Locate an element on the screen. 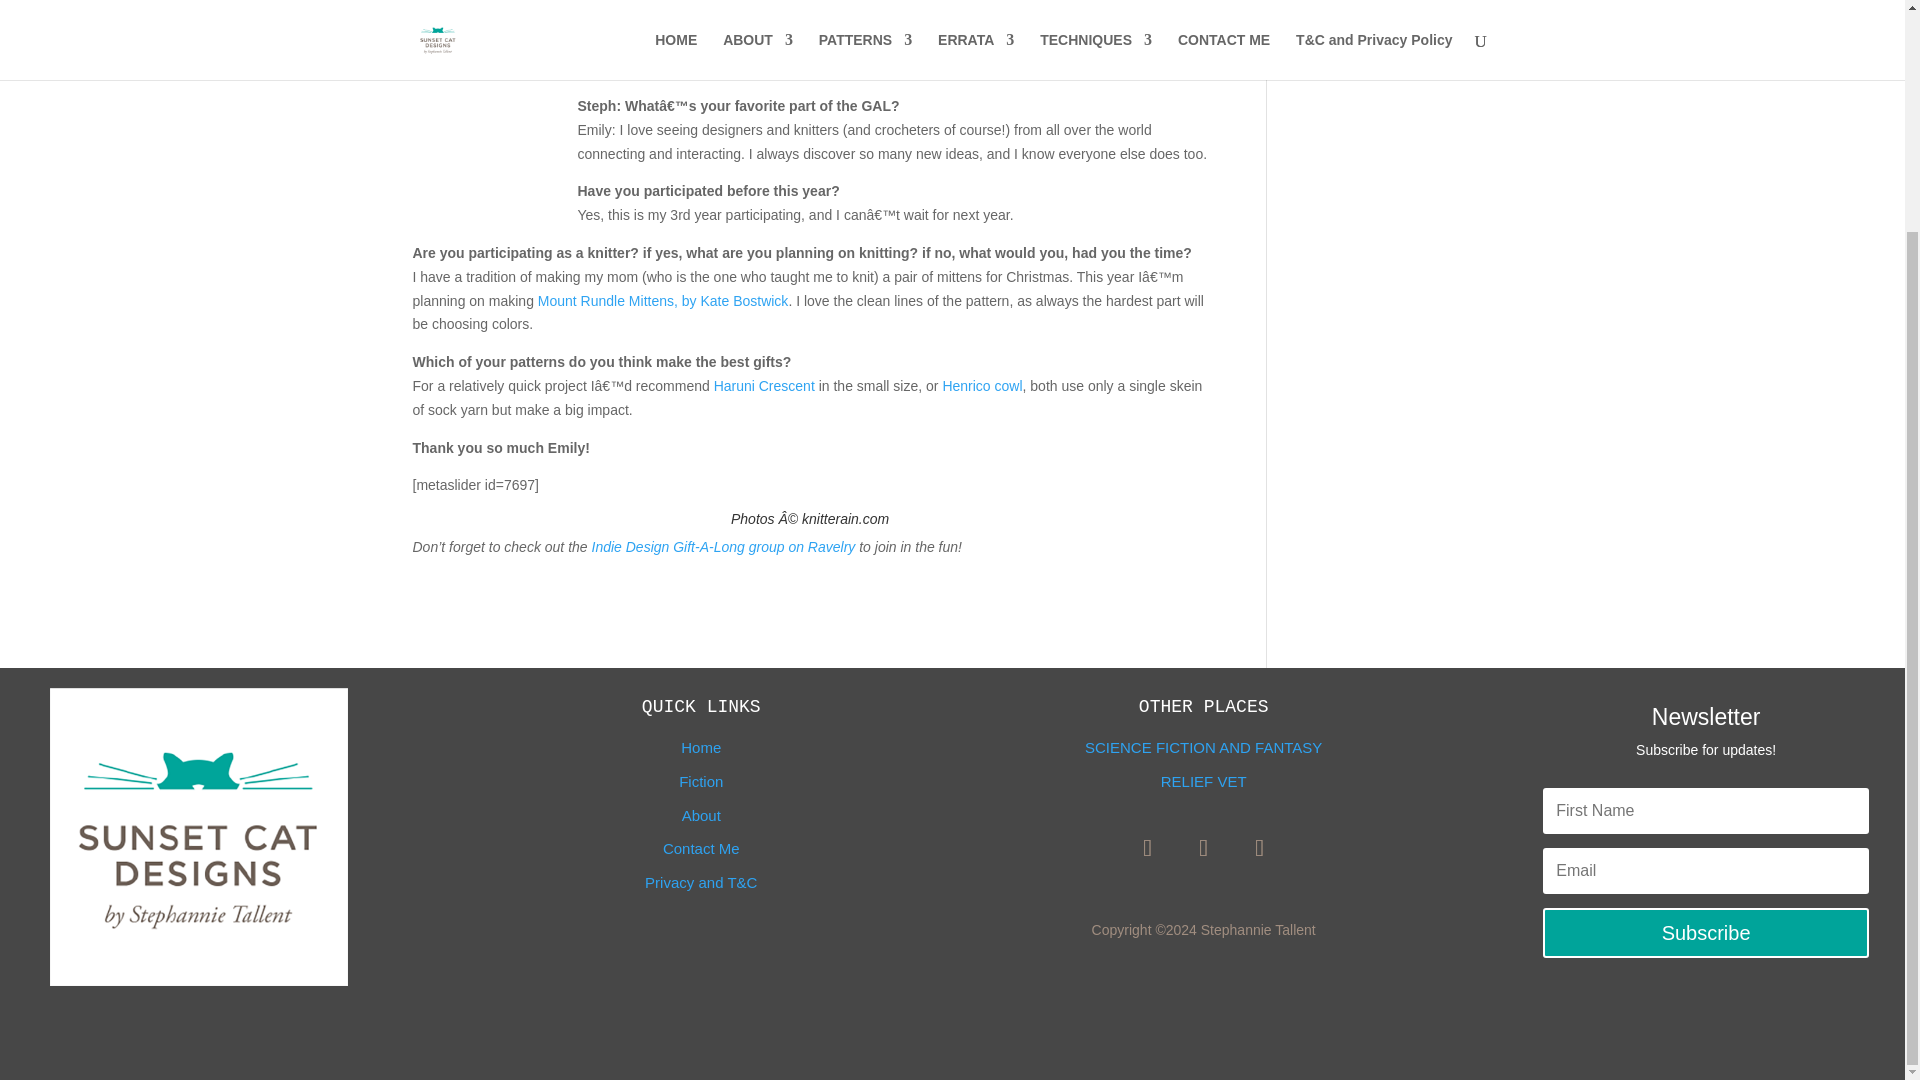 Image resolution: width=1920 pixels, height=1080 pixels. Fiction is located at coordinates (701, 781).